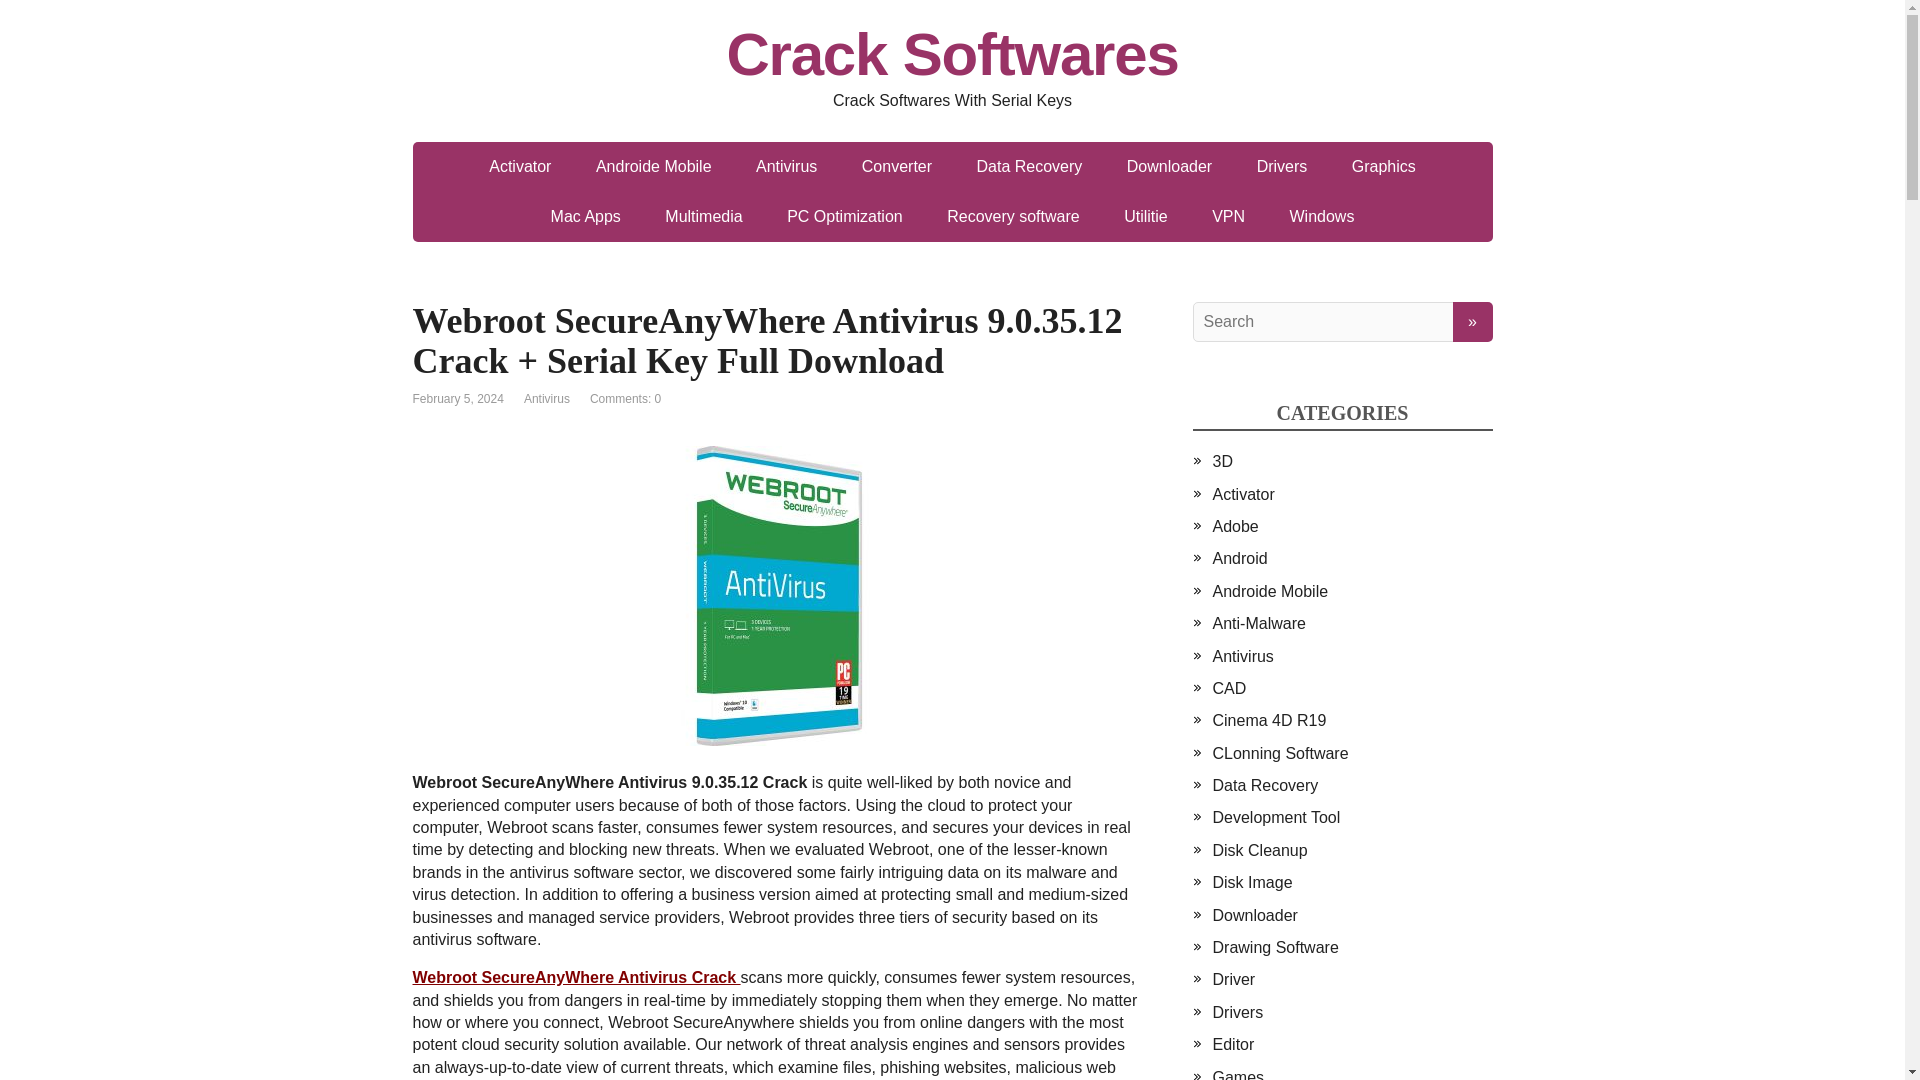  I want to click on VPN, so click(1228, 216).